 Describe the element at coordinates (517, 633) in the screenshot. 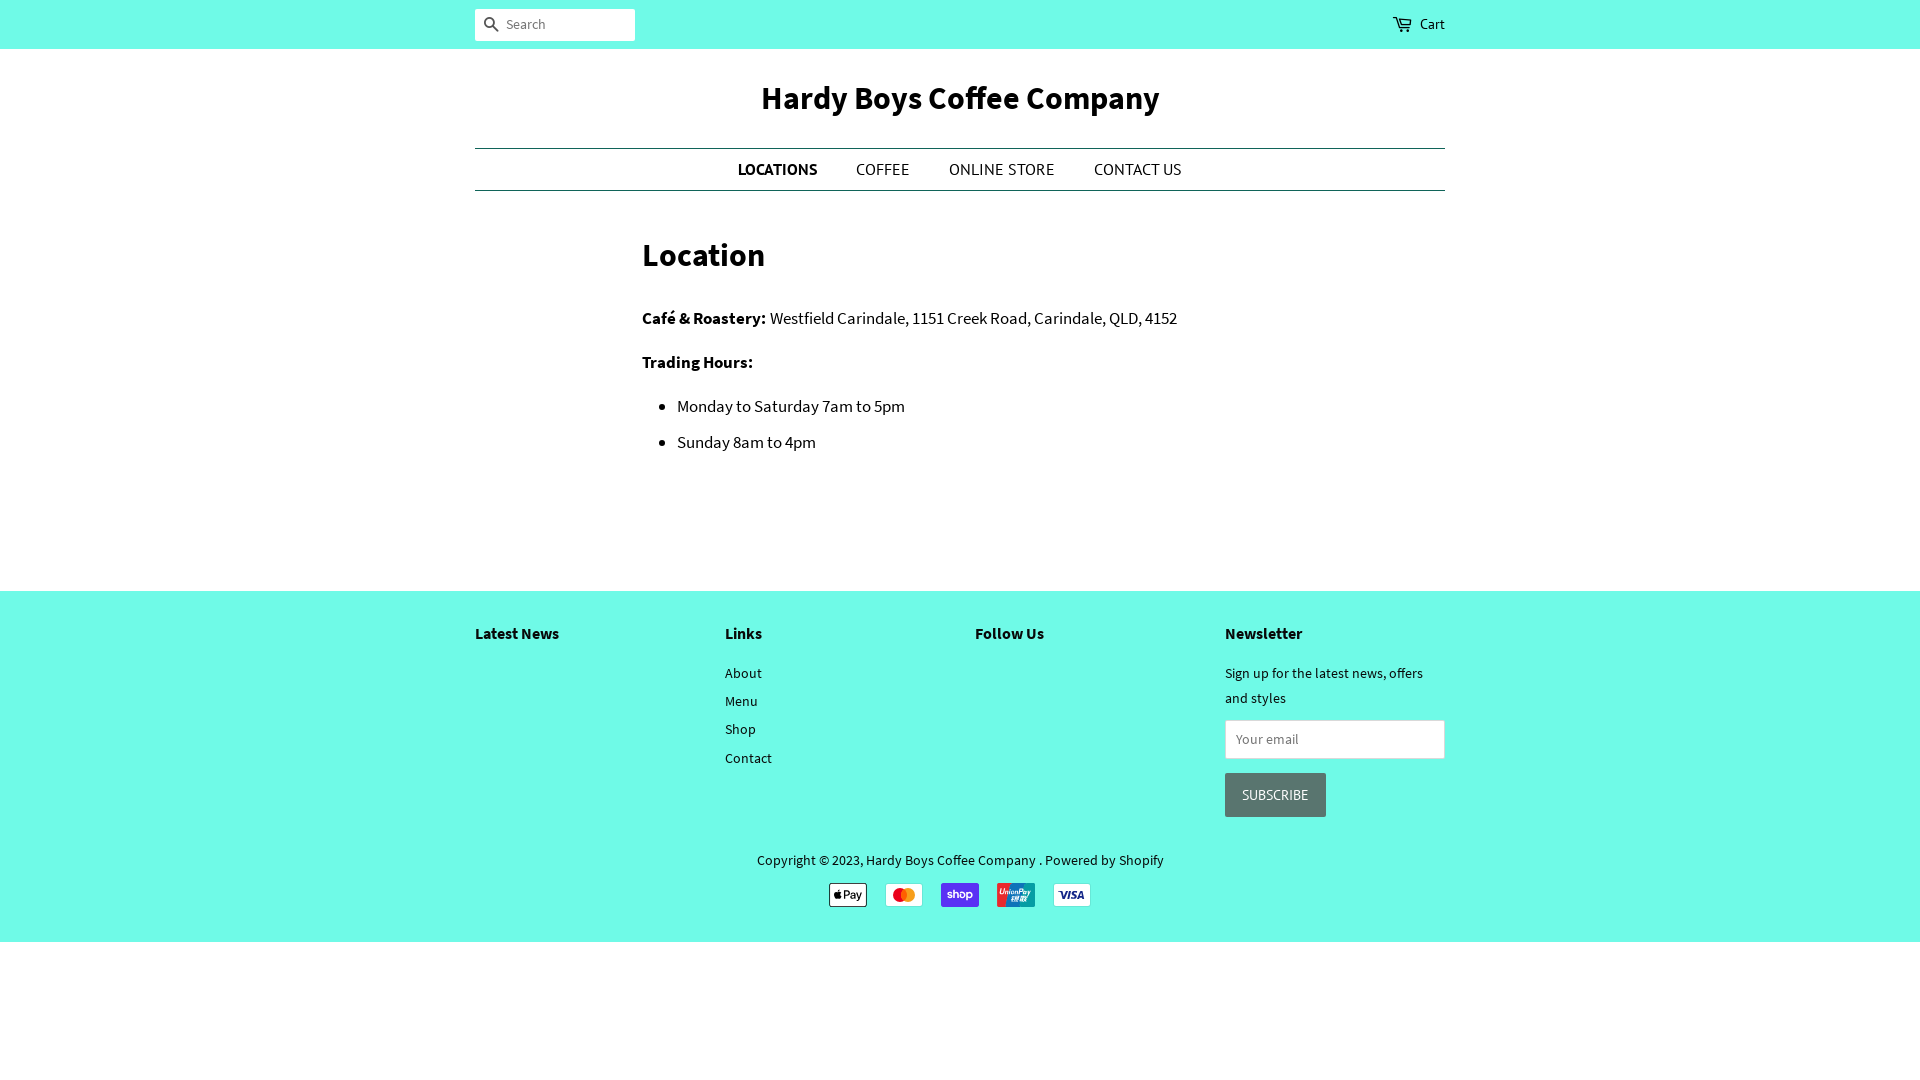

I see `Latest News` at that location.